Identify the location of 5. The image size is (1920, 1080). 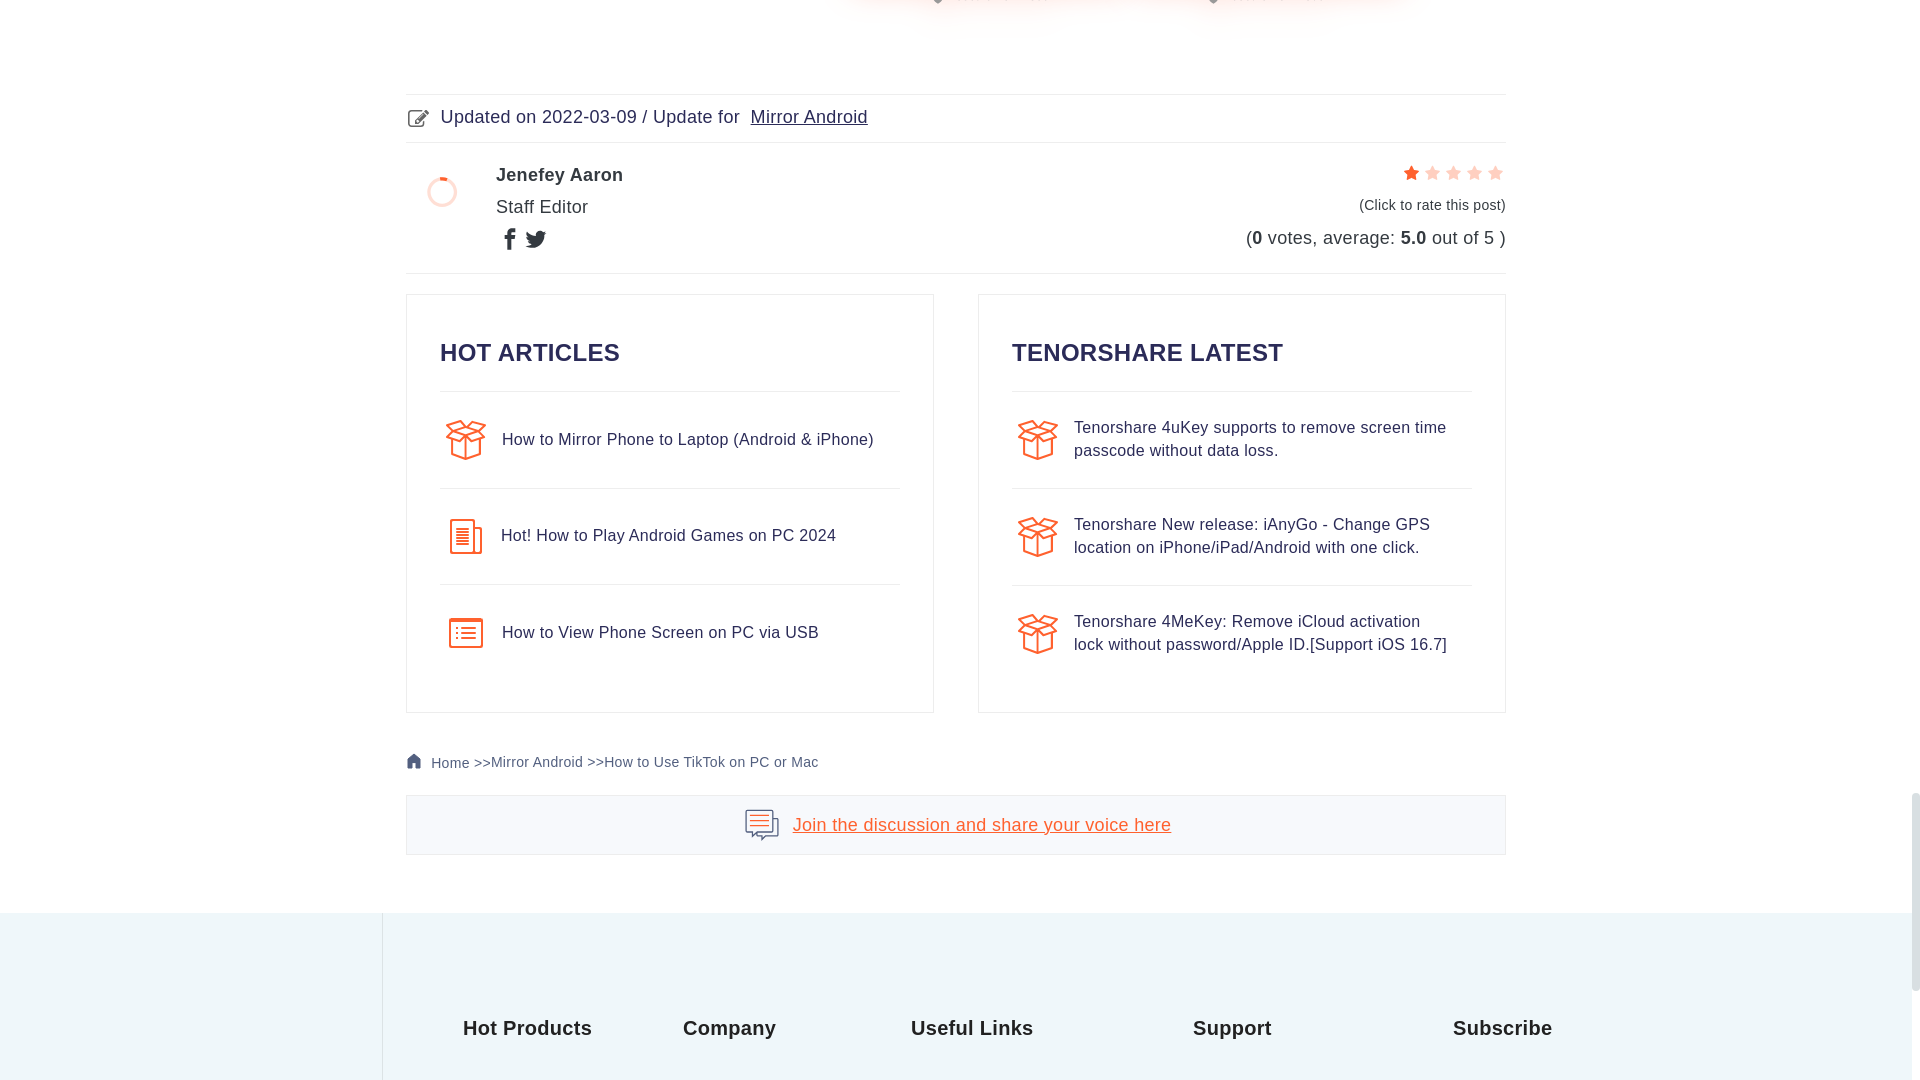
(1494, 174).